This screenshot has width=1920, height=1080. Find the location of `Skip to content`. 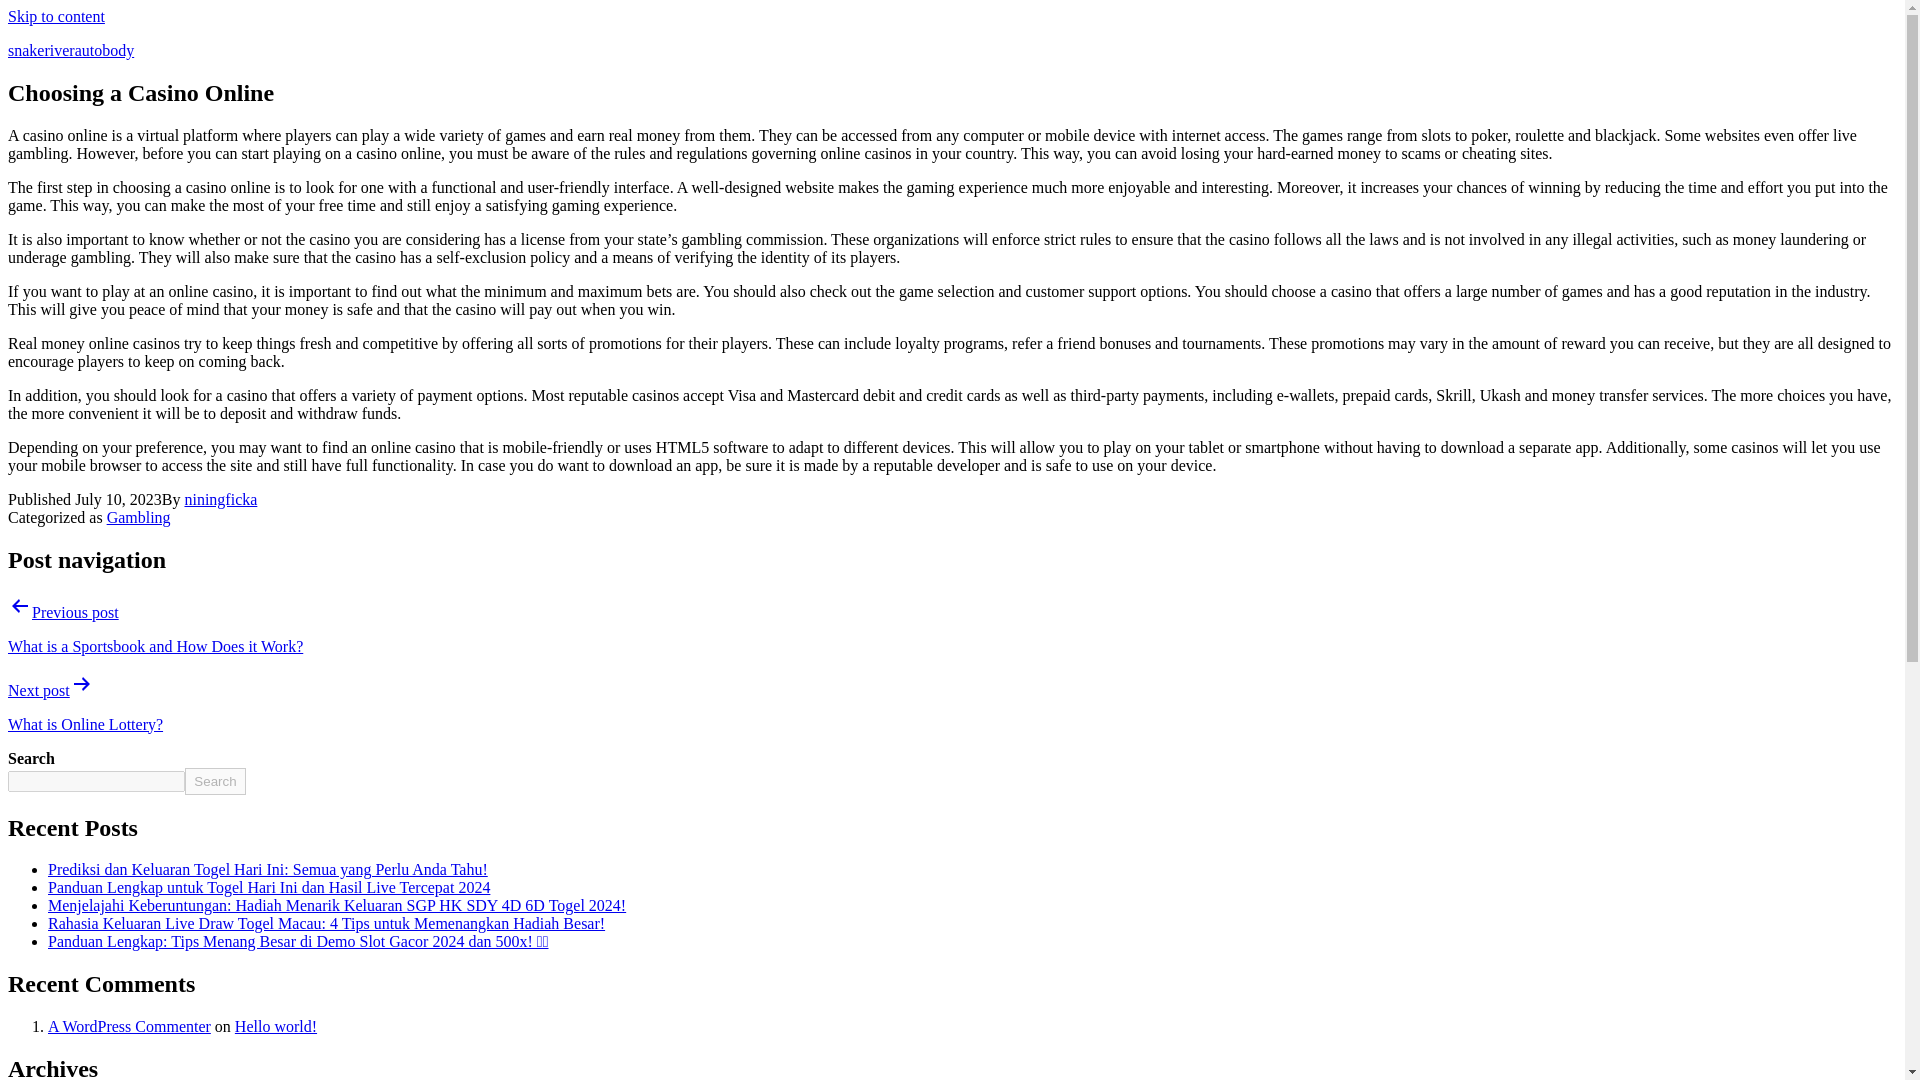

Skip to content is located at coordinates (56, 16).